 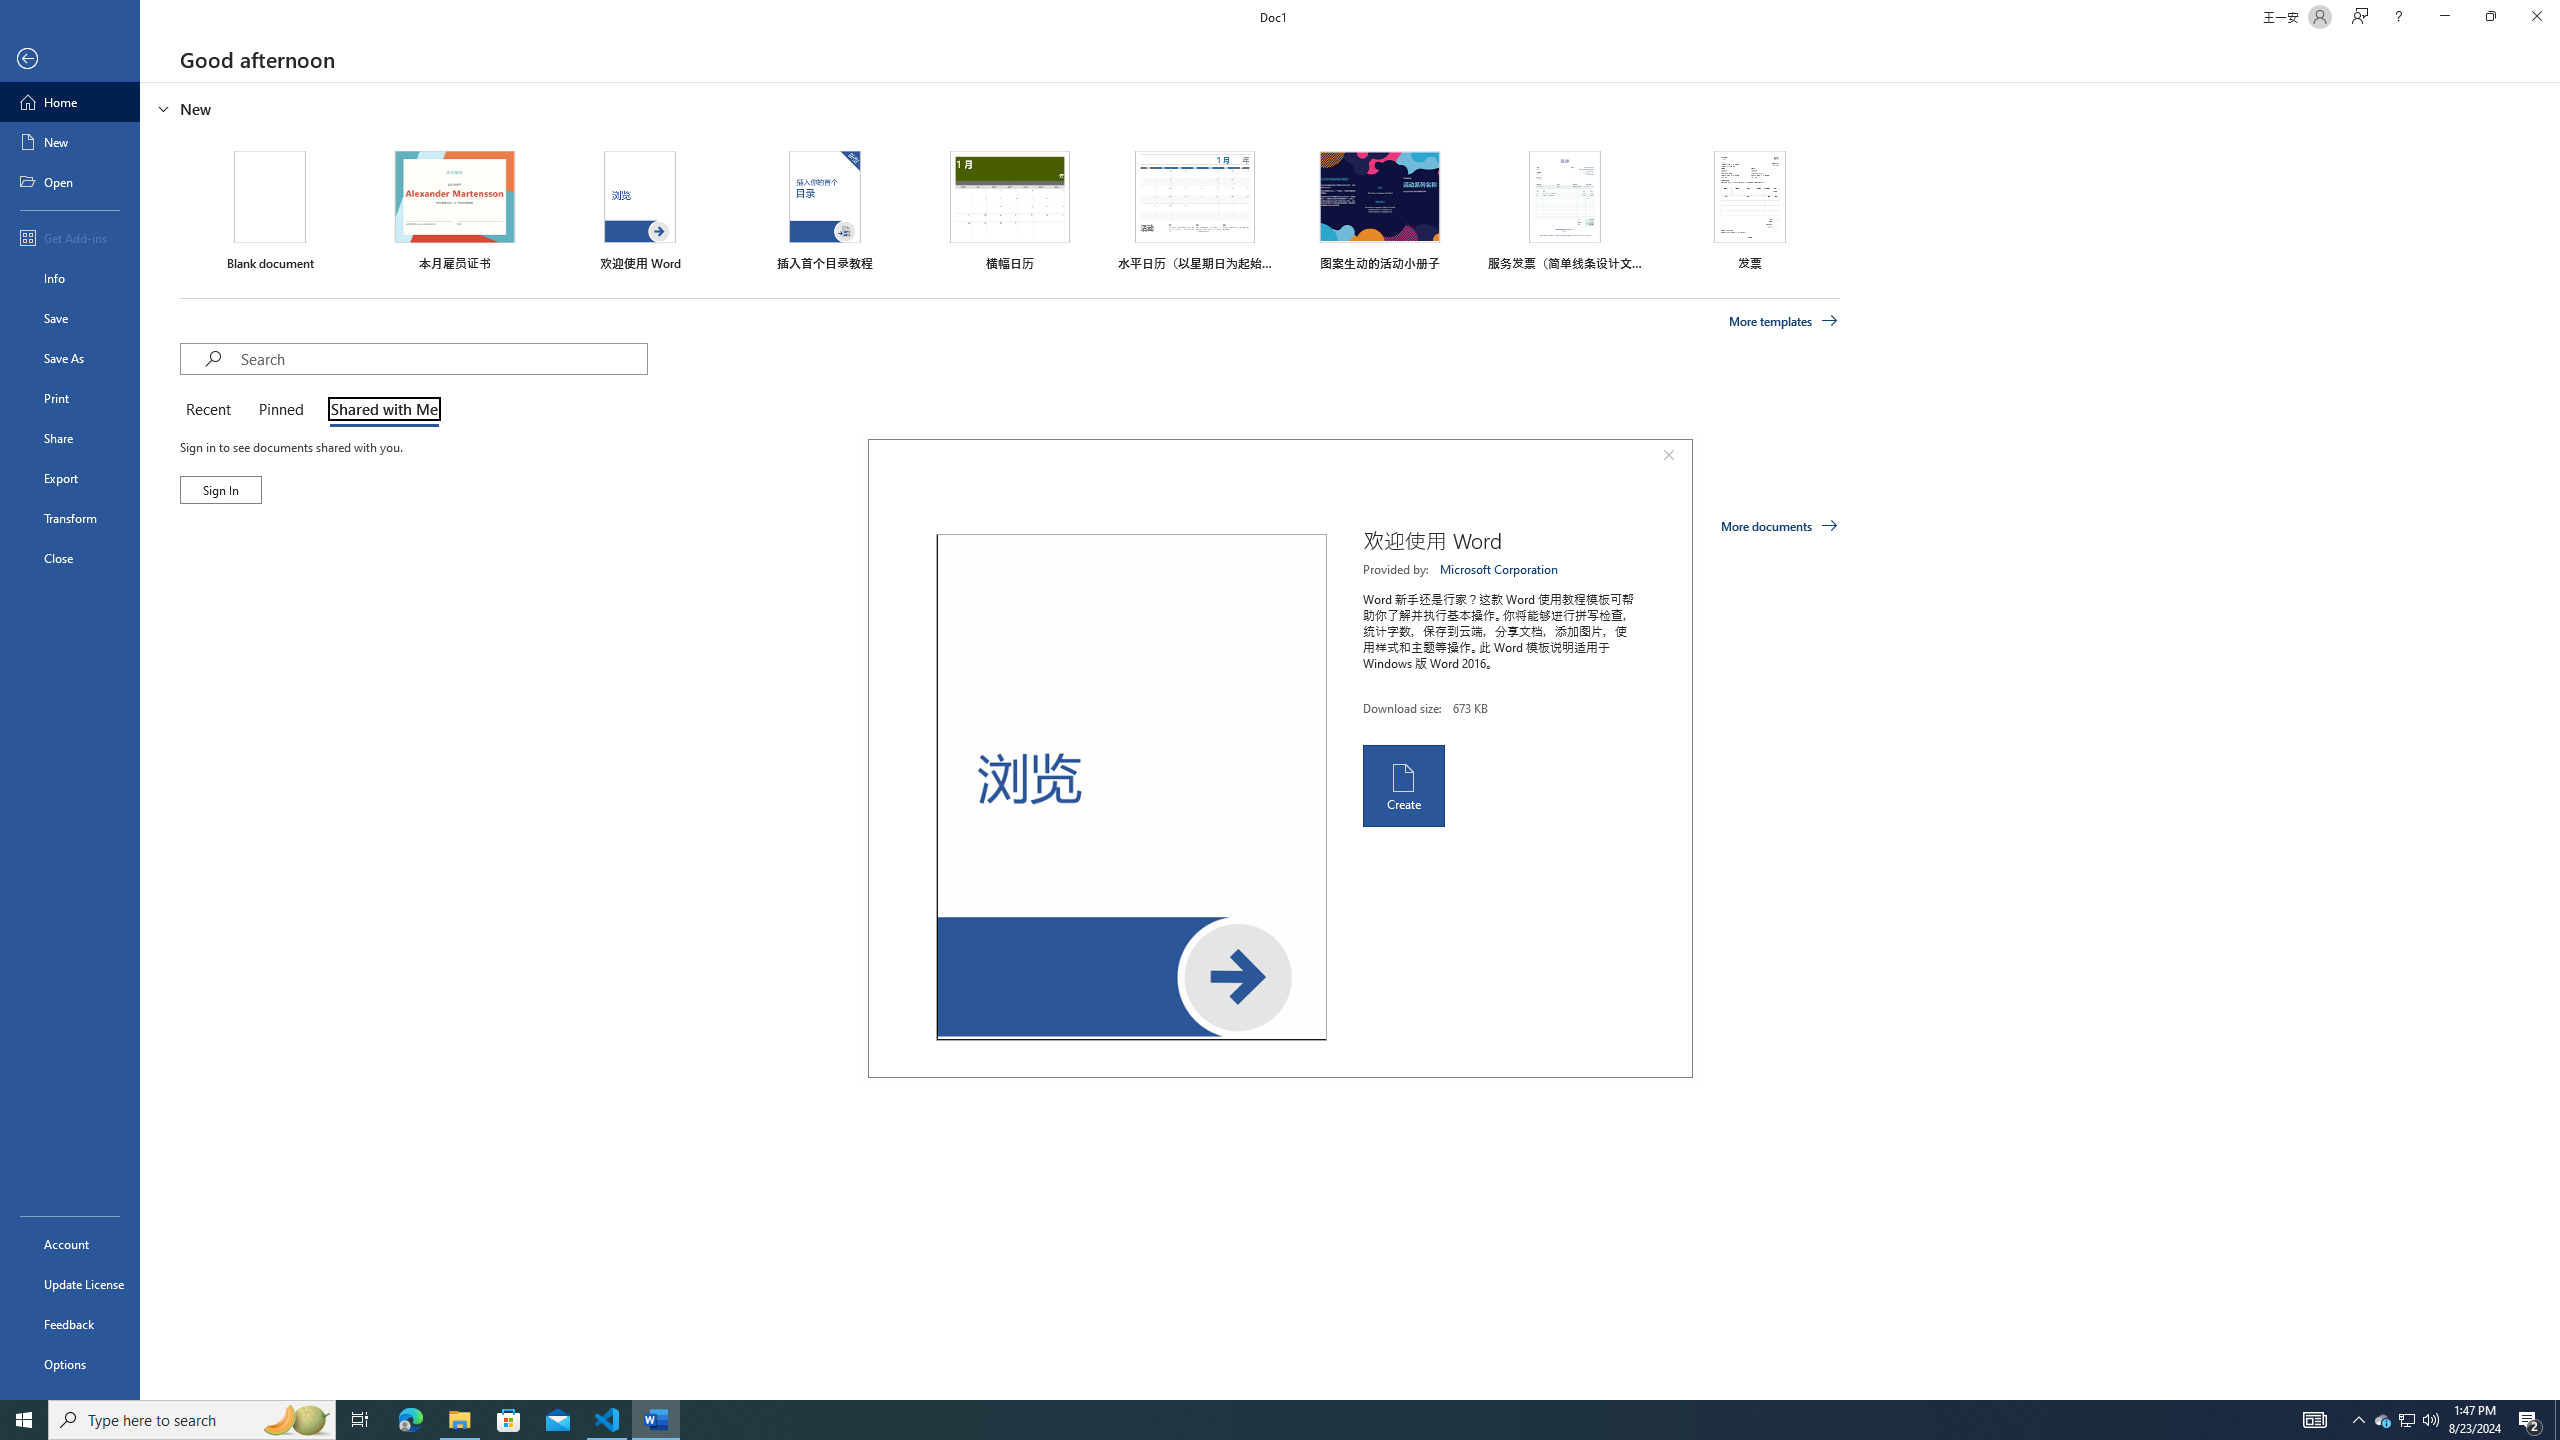 What do you see at coordinates (70, 237) in the screenshot?
I see `Get Add-ins` at bounding box center [70, 237].